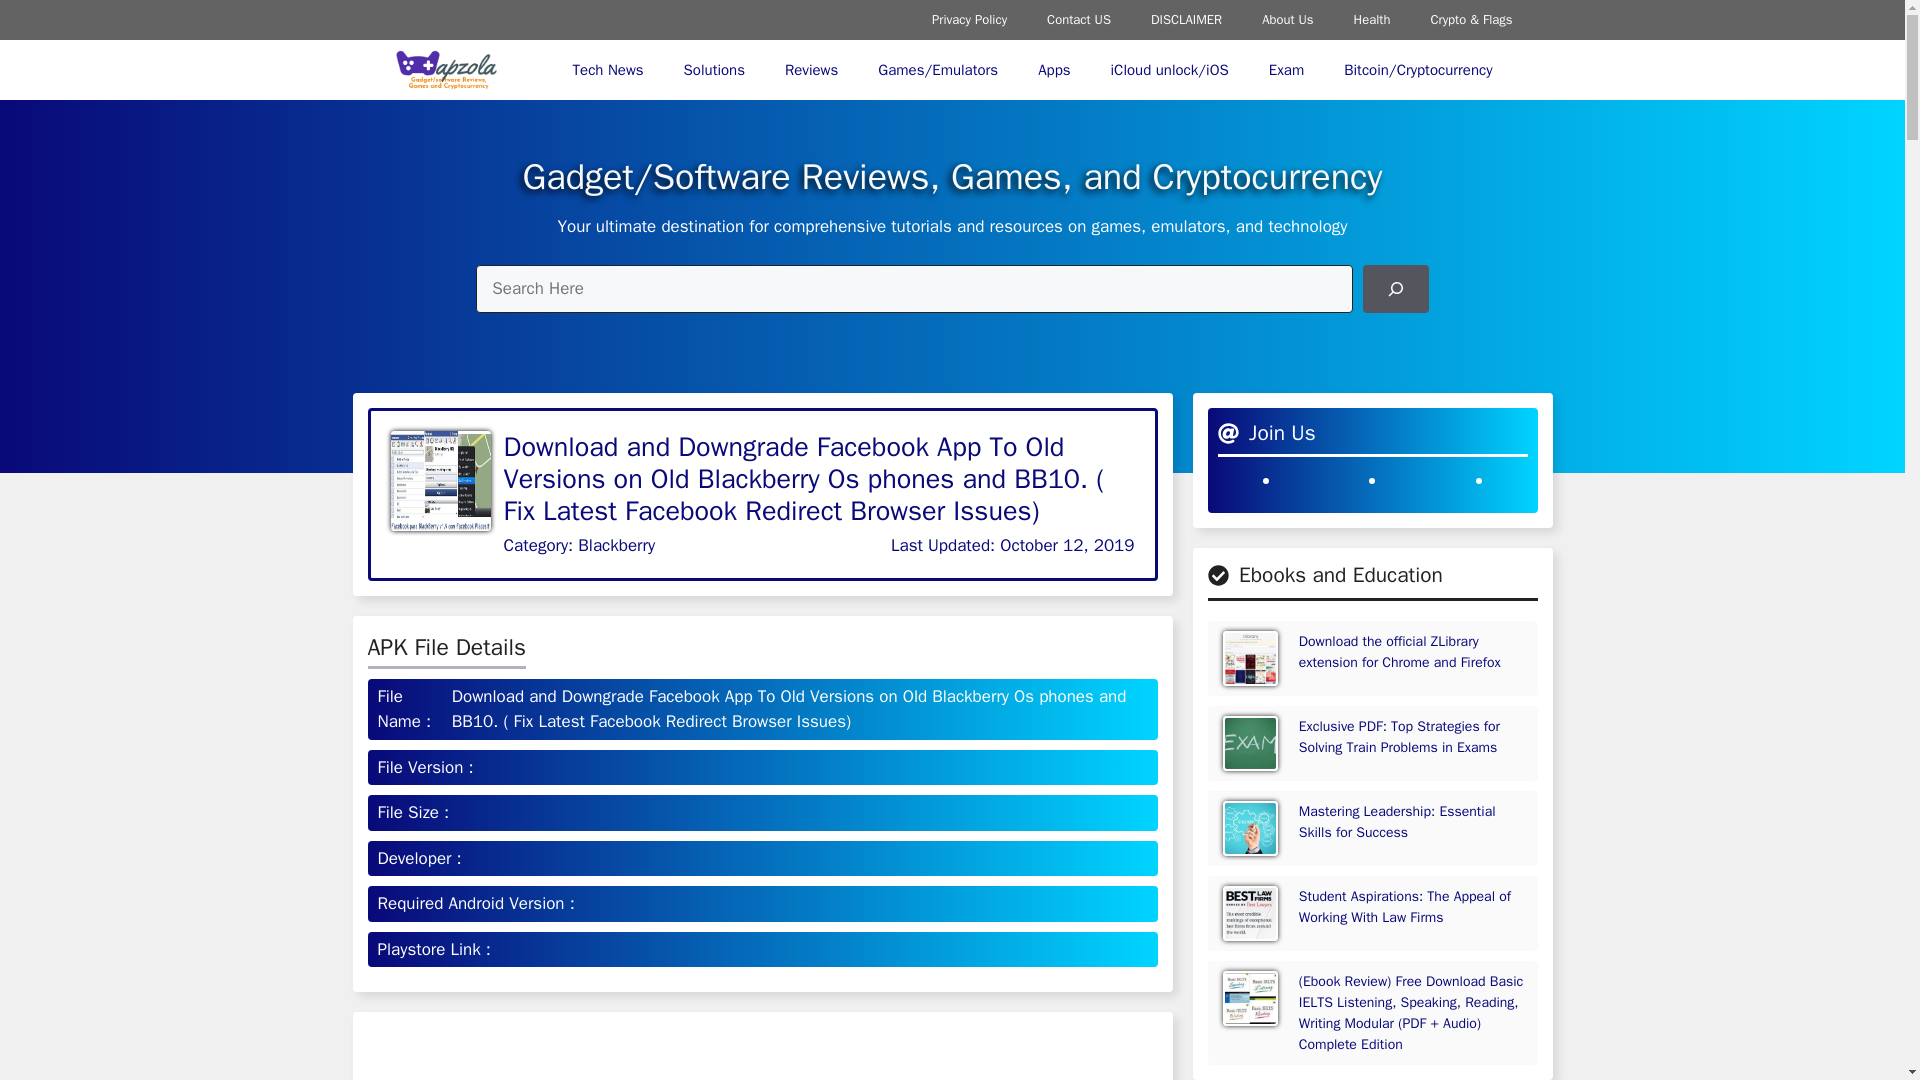 The height and width of the screenshot is (1080, 1920). What do you see at coordinates (1078, 20) in the screenshot?
I see `Contact US` at bounding box center [1078, 20].